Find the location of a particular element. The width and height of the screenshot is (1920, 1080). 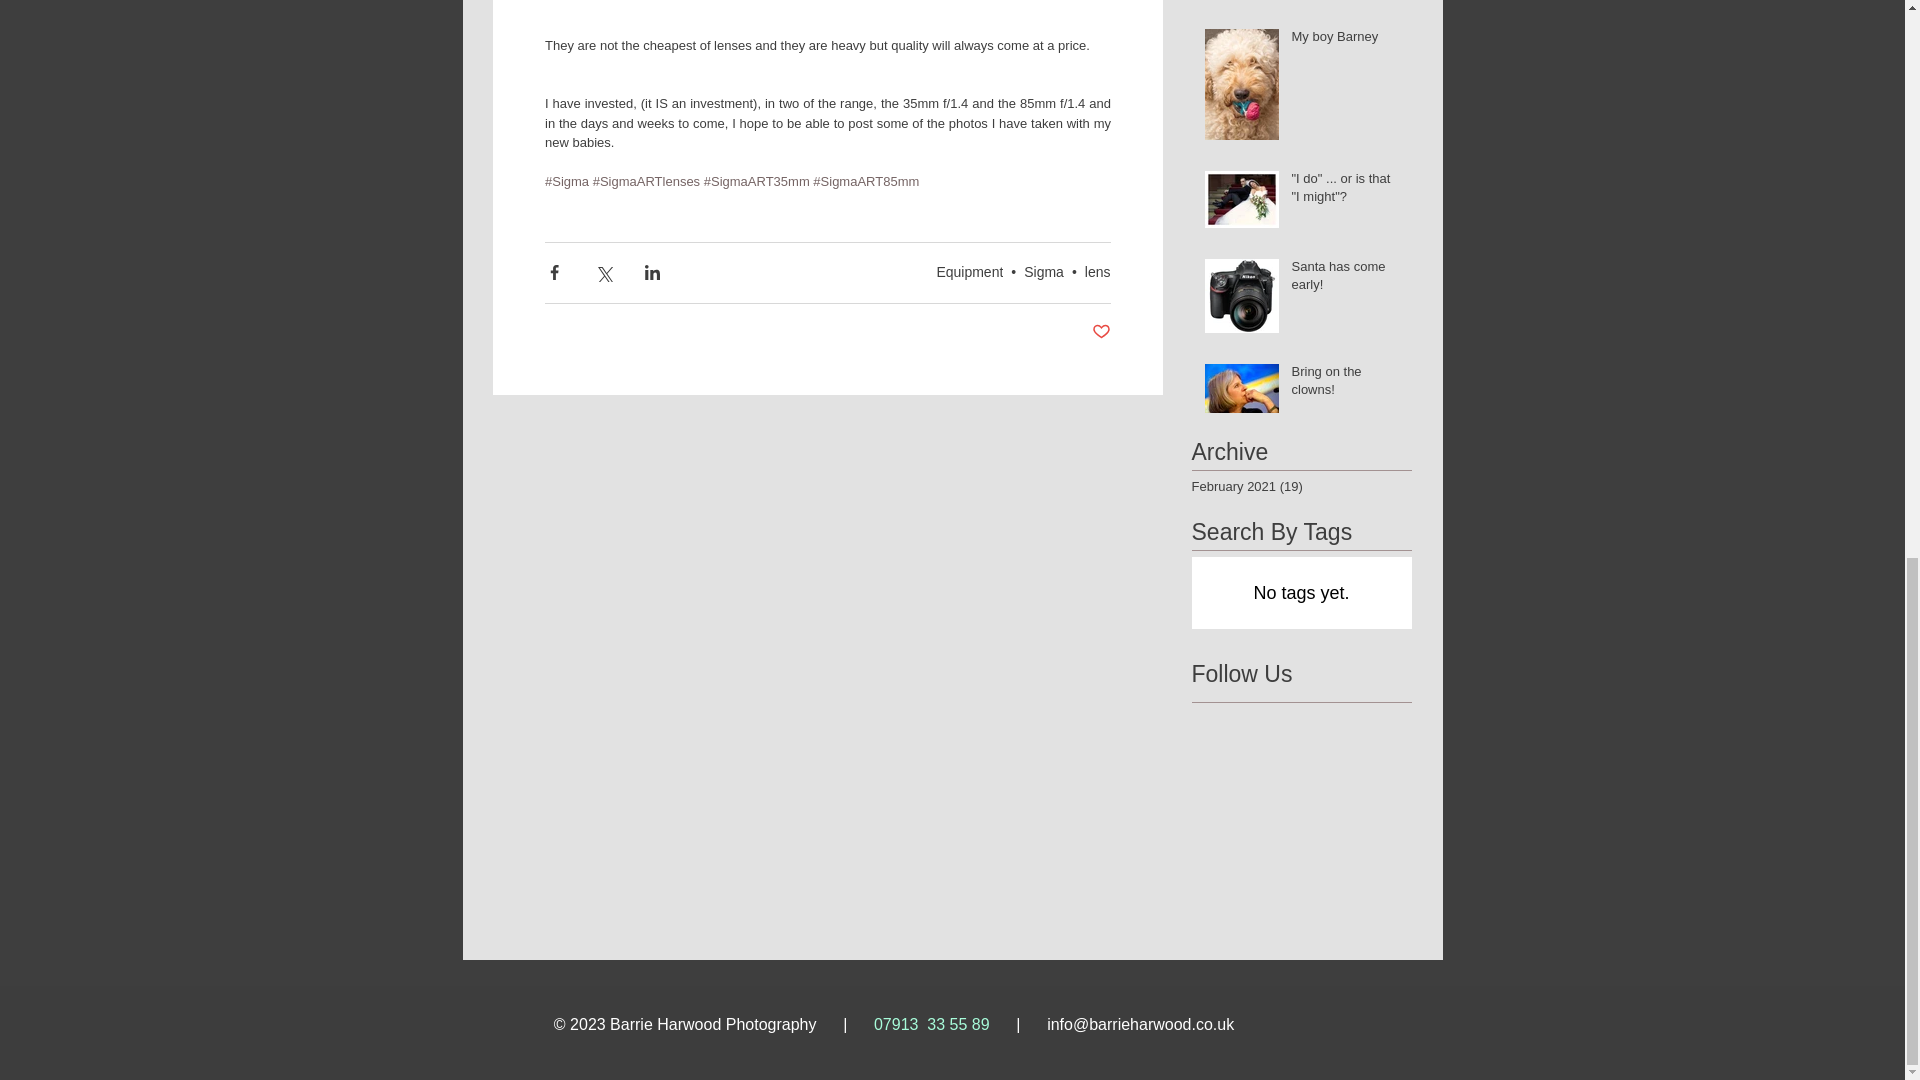

Sigma is located at coordinates (1043, 271).